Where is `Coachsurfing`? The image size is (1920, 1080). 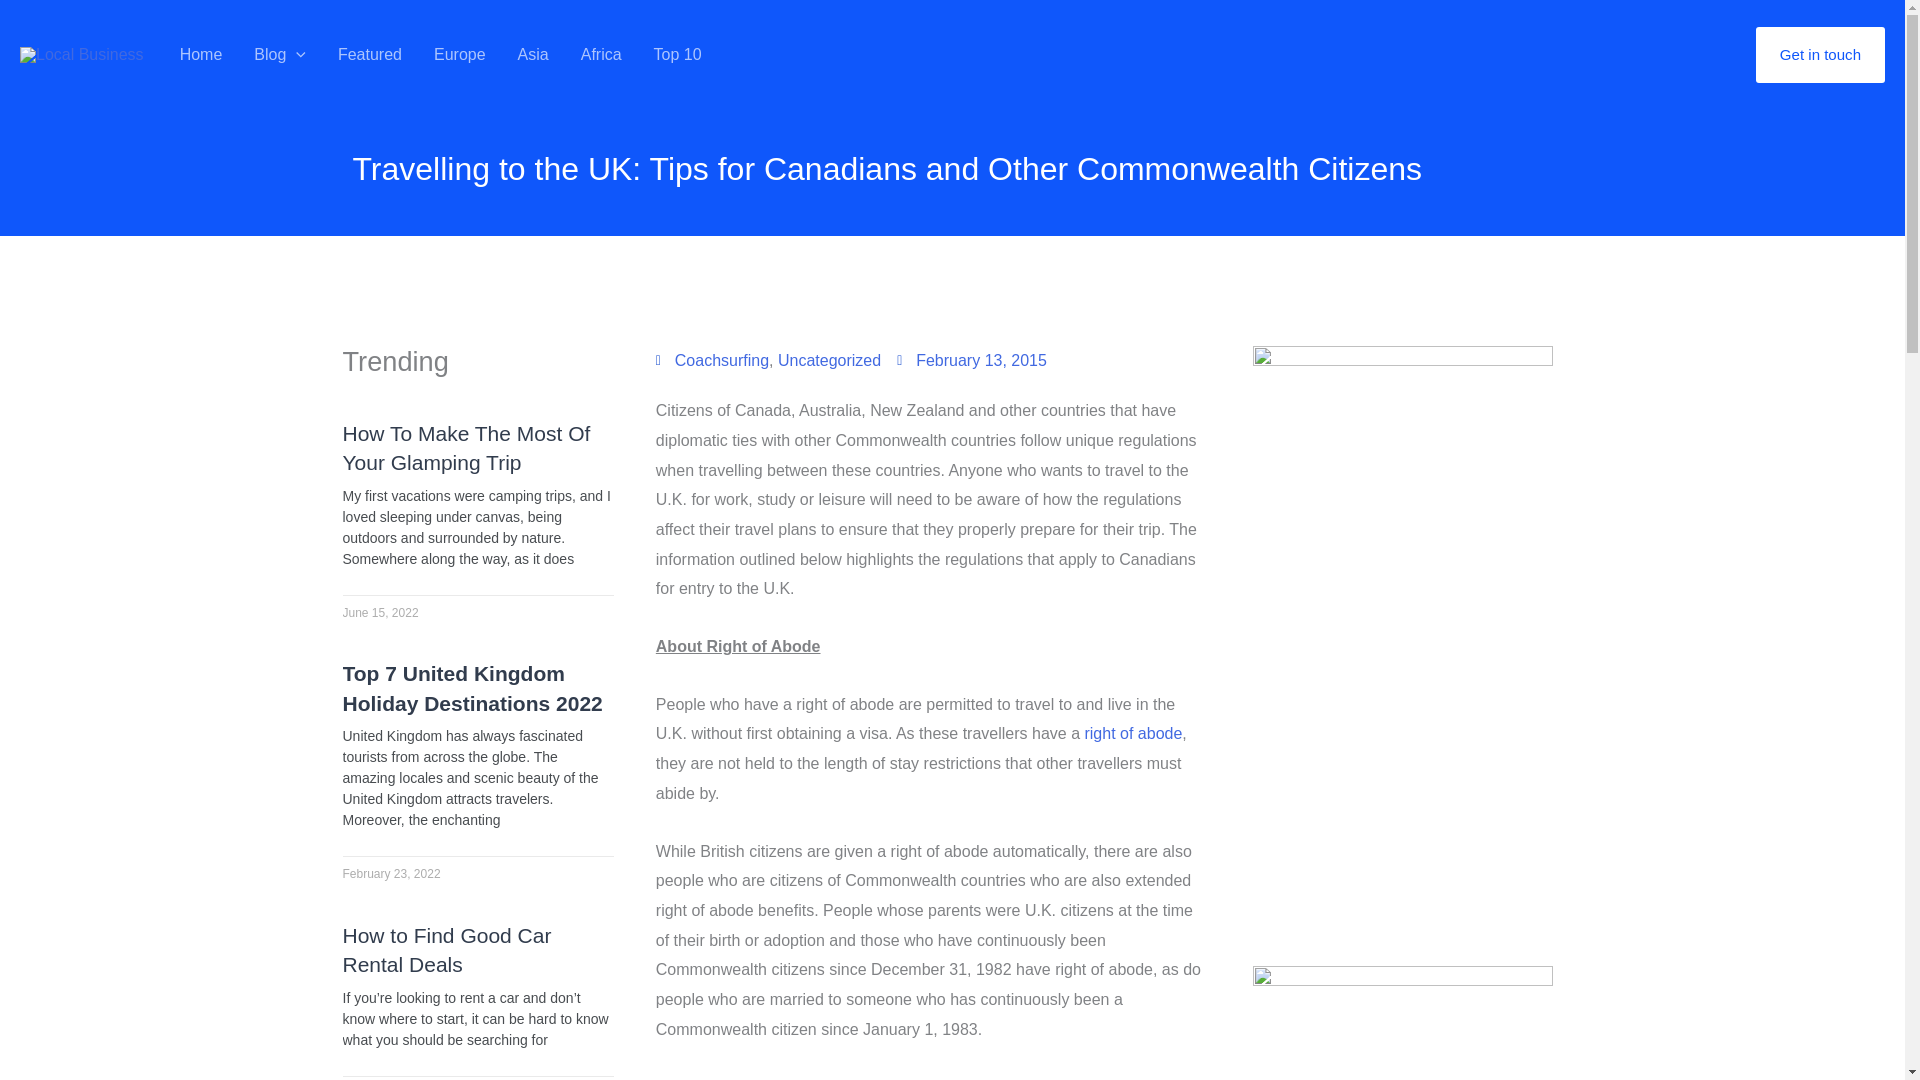
Coachsurfing is located at coordinates (722, 360).